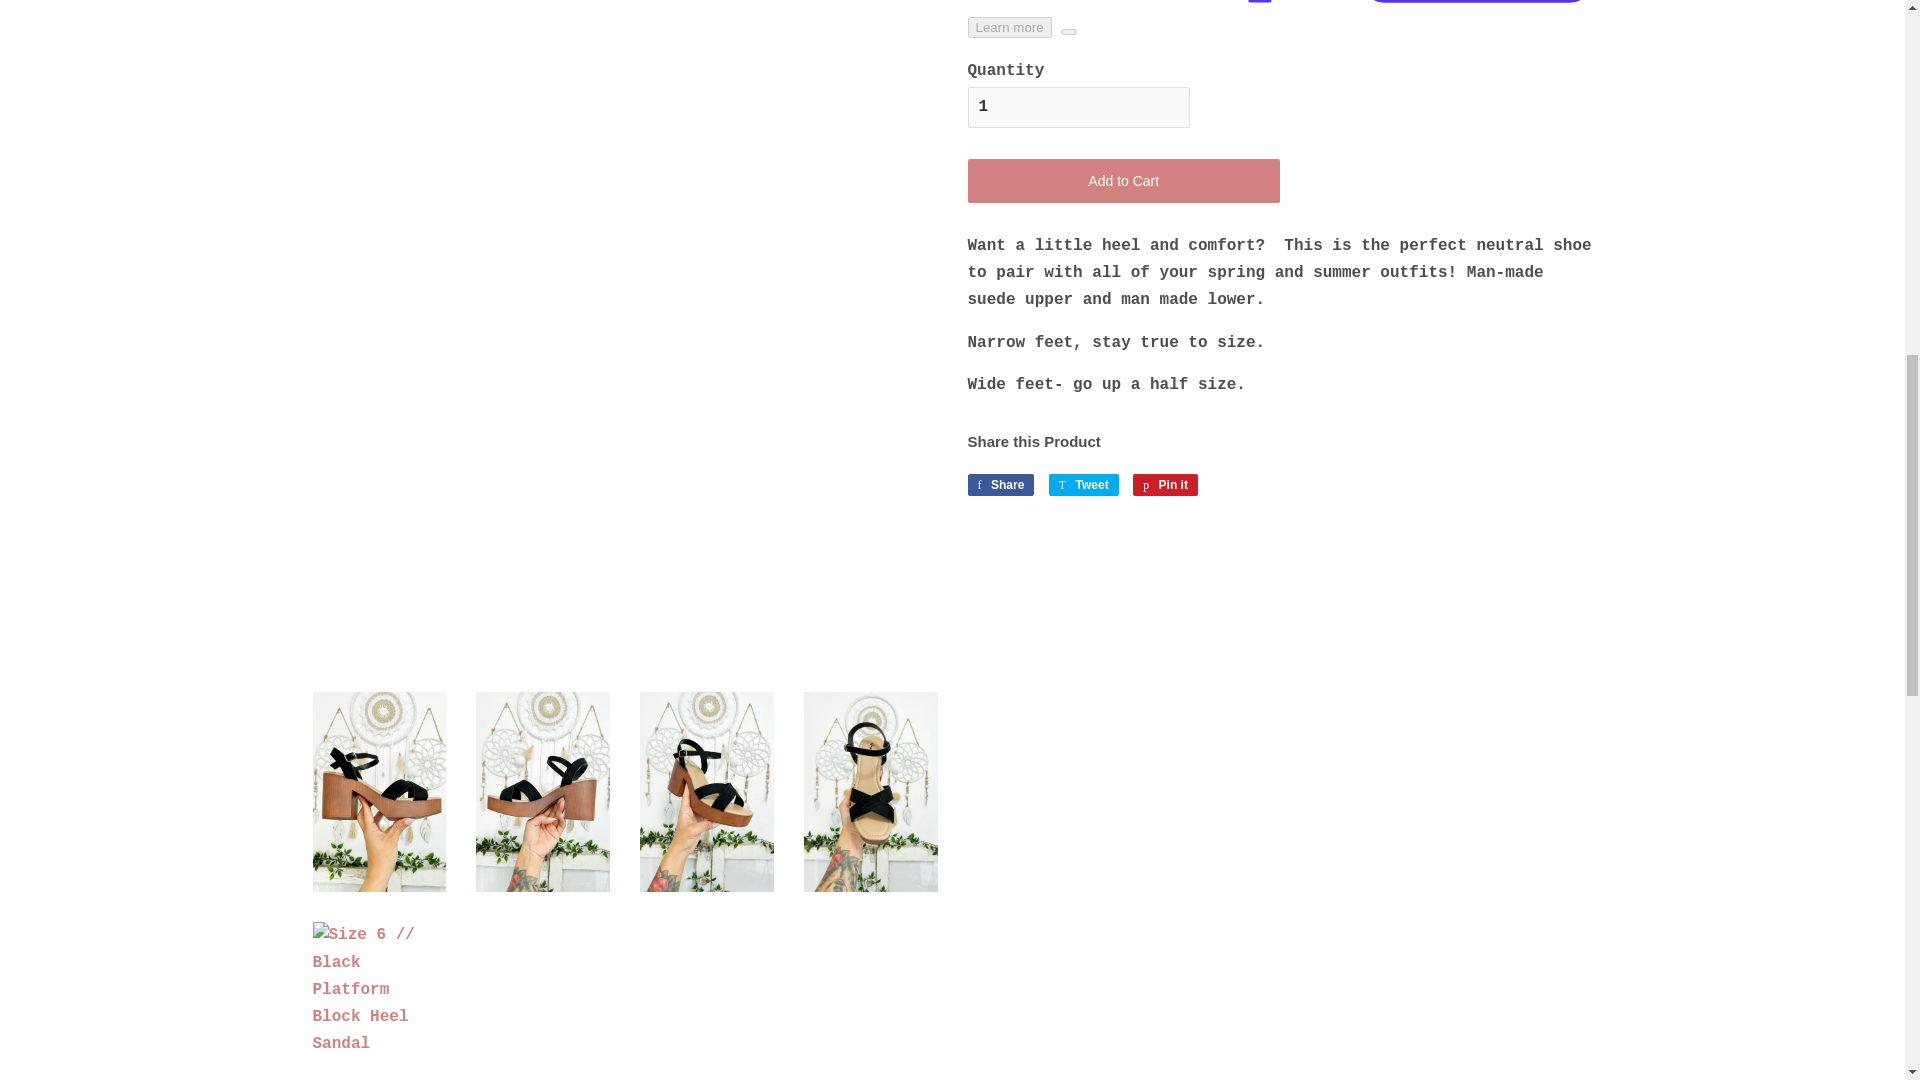  What do you see at coordinates (1084, 484) in the screenshot?
I see `Tweet on Twitter` at bounding box center [1084, 484].